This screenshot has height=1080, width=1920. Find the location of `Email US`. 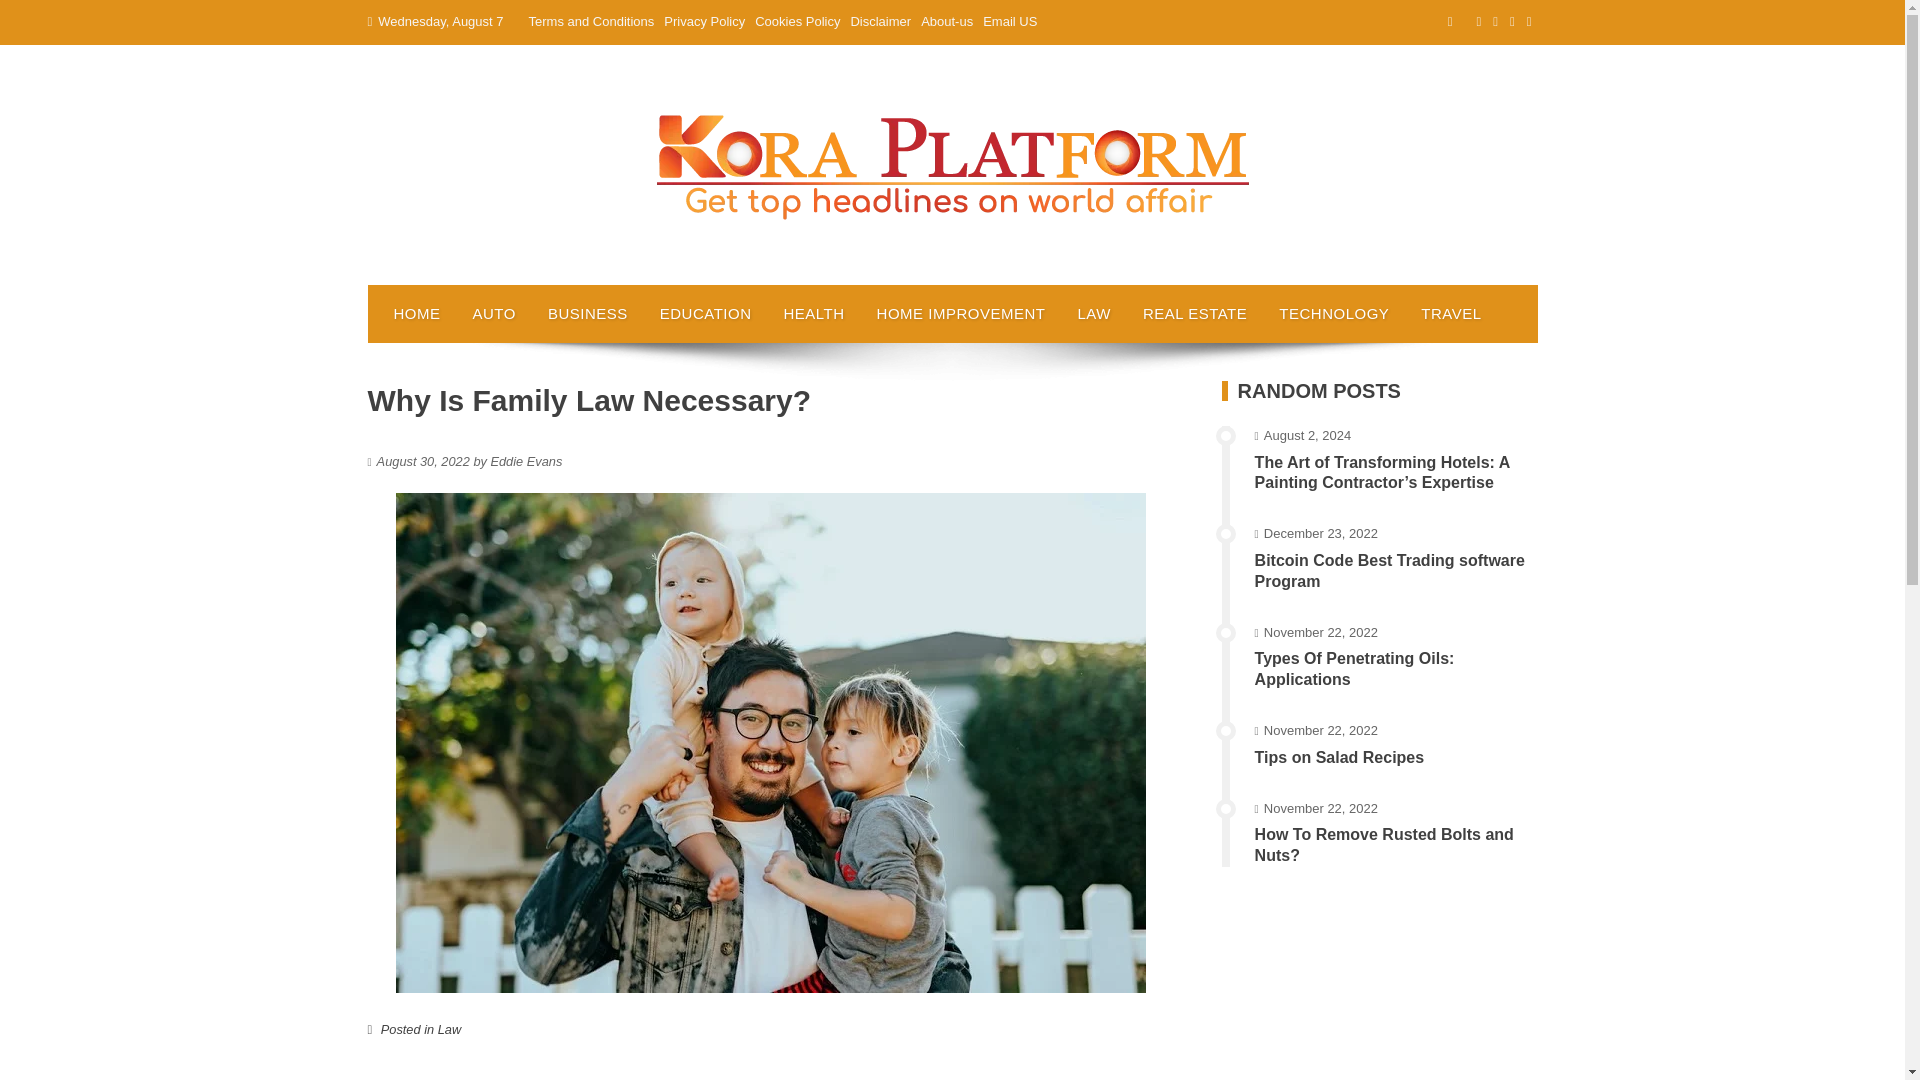

Email US is located at coordinates (1010, 22).